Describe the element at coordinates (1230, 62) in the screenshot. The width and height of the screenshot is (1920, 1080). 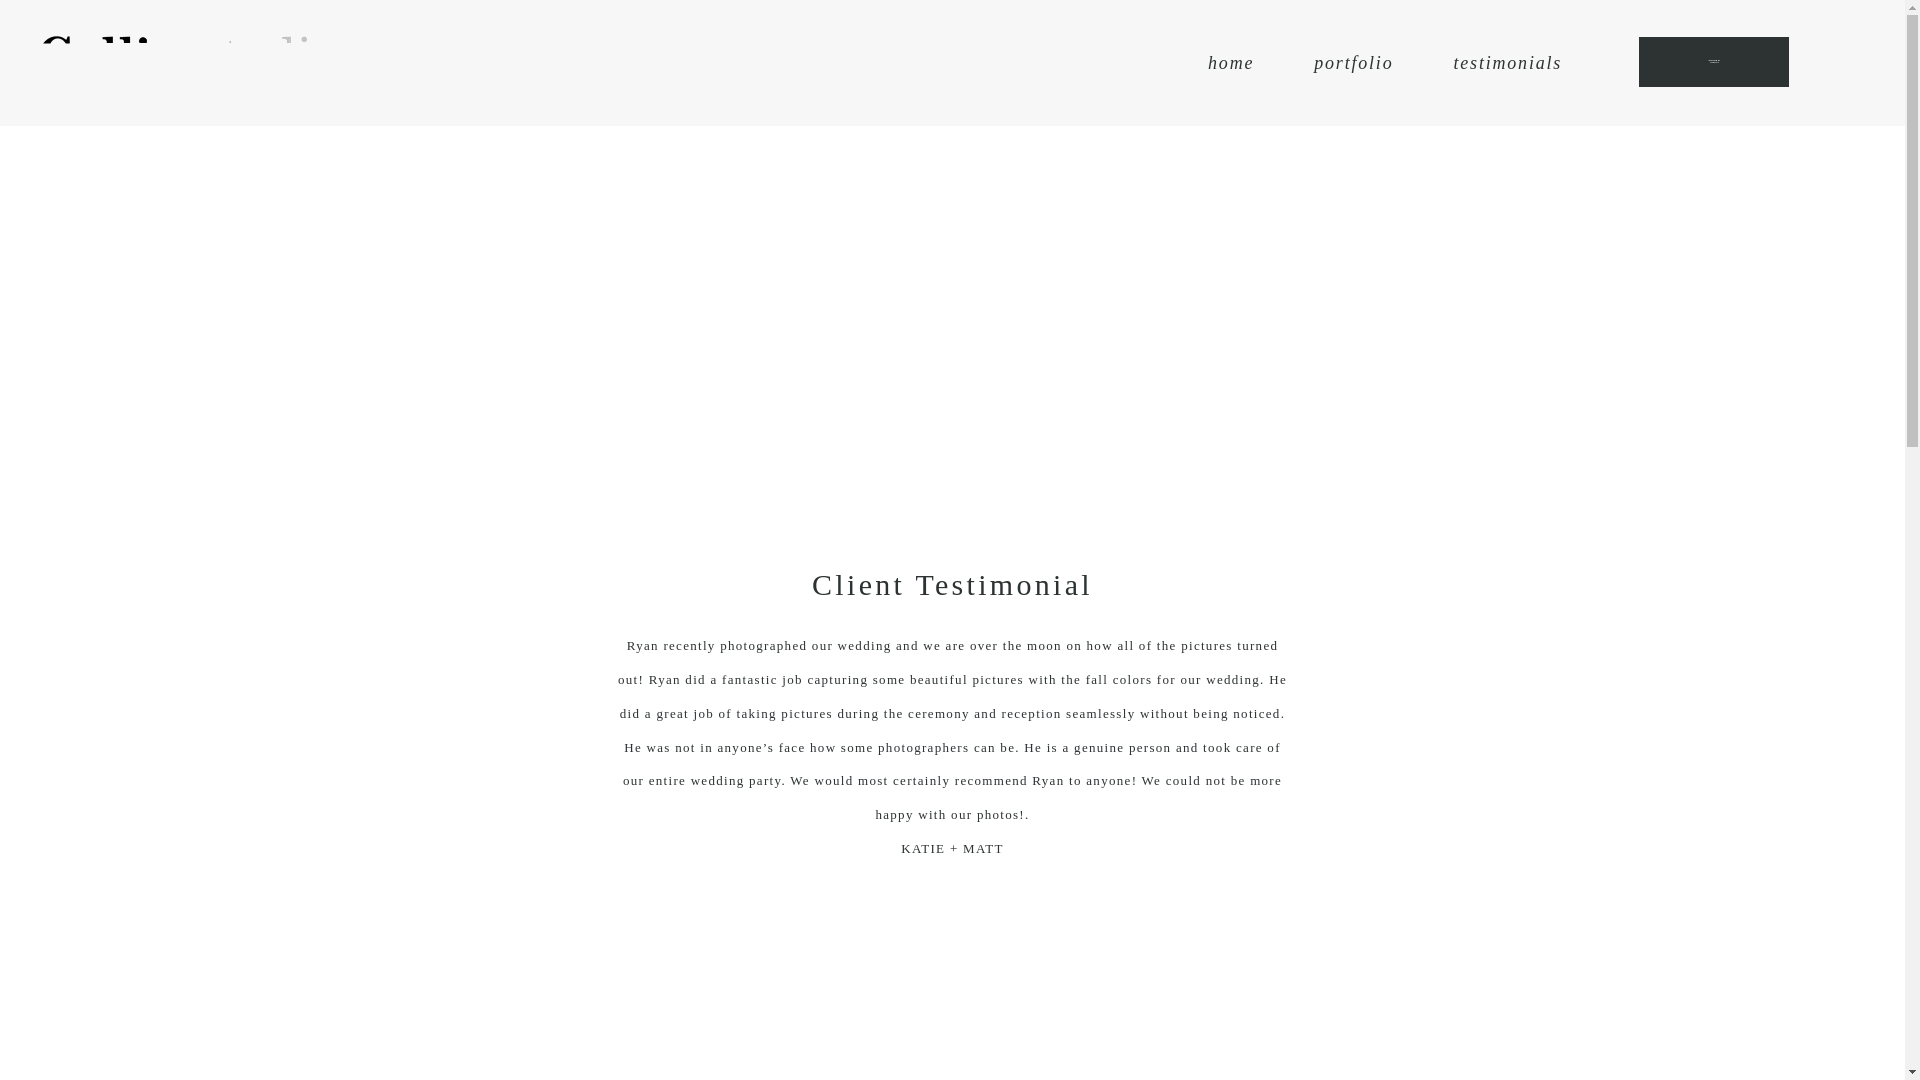
I see `home` at that location.